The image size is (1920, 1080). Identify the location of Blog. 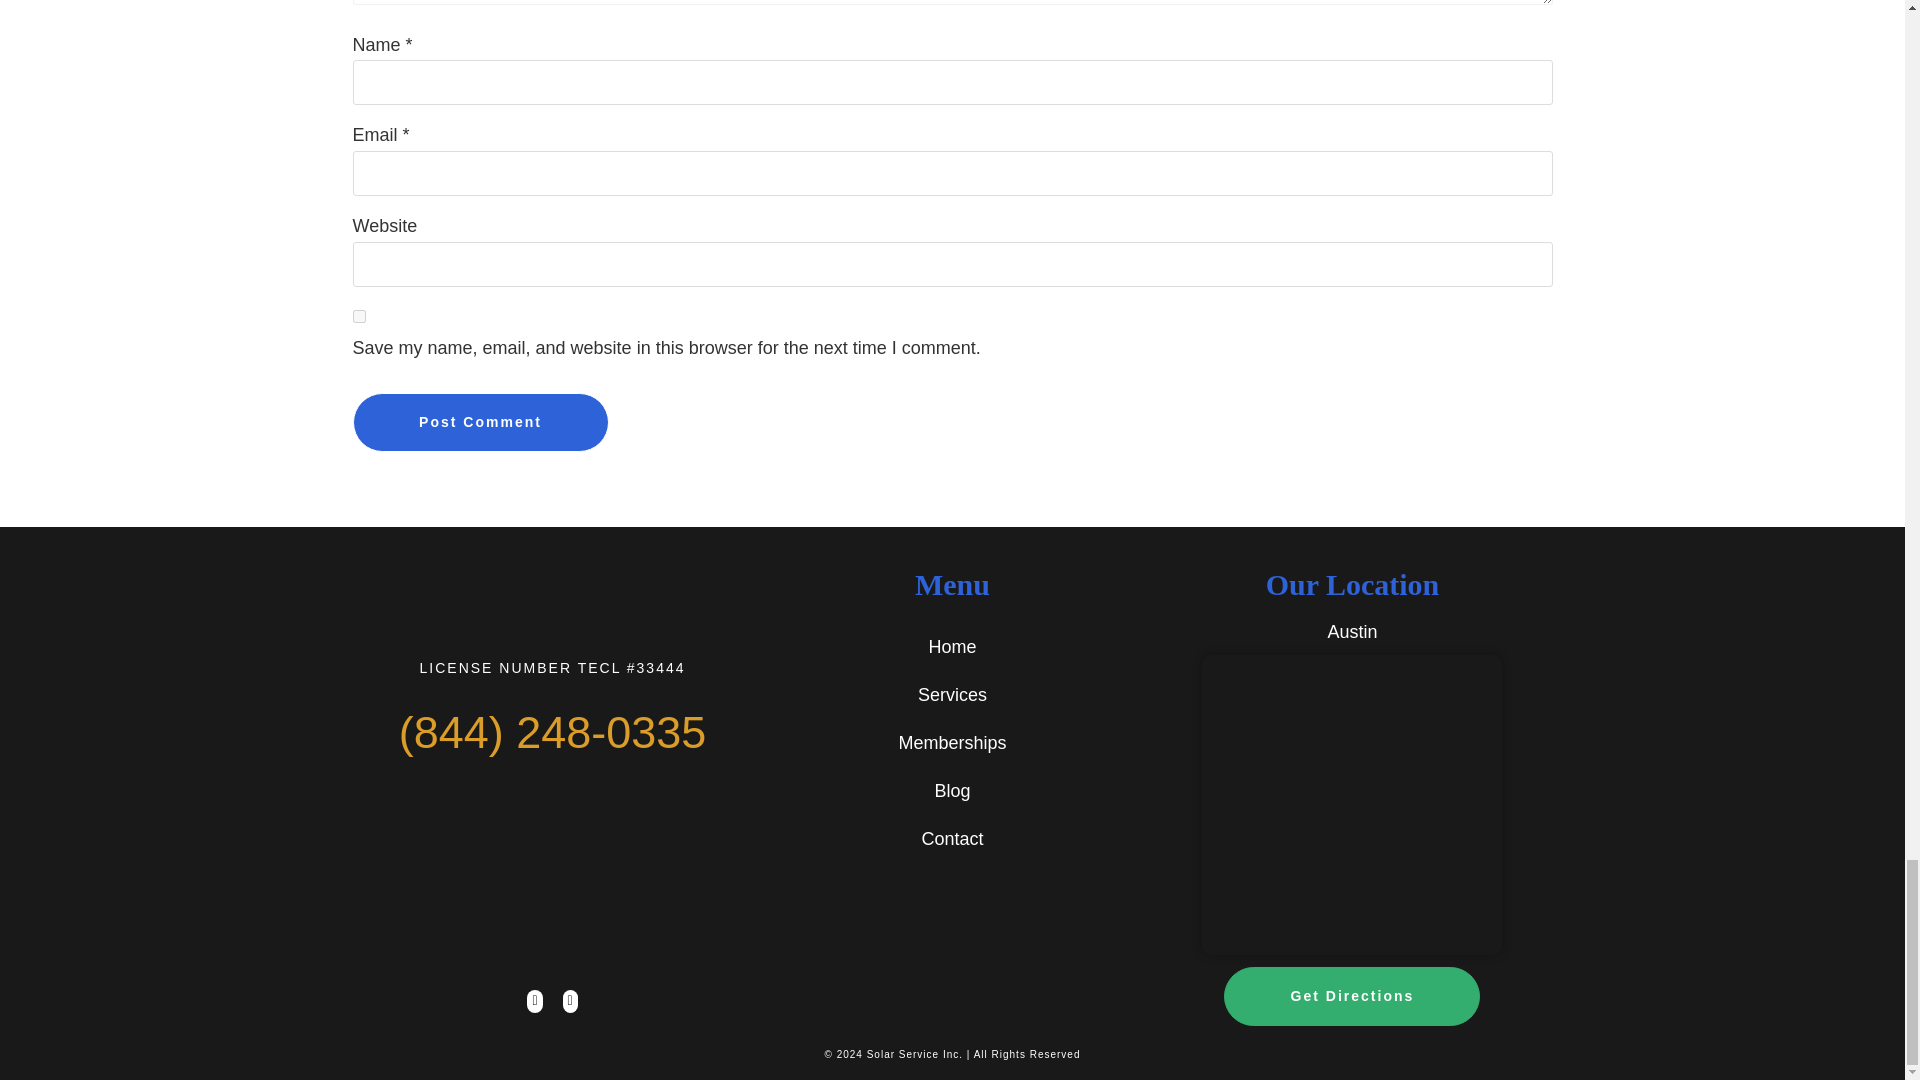
(951, 790).